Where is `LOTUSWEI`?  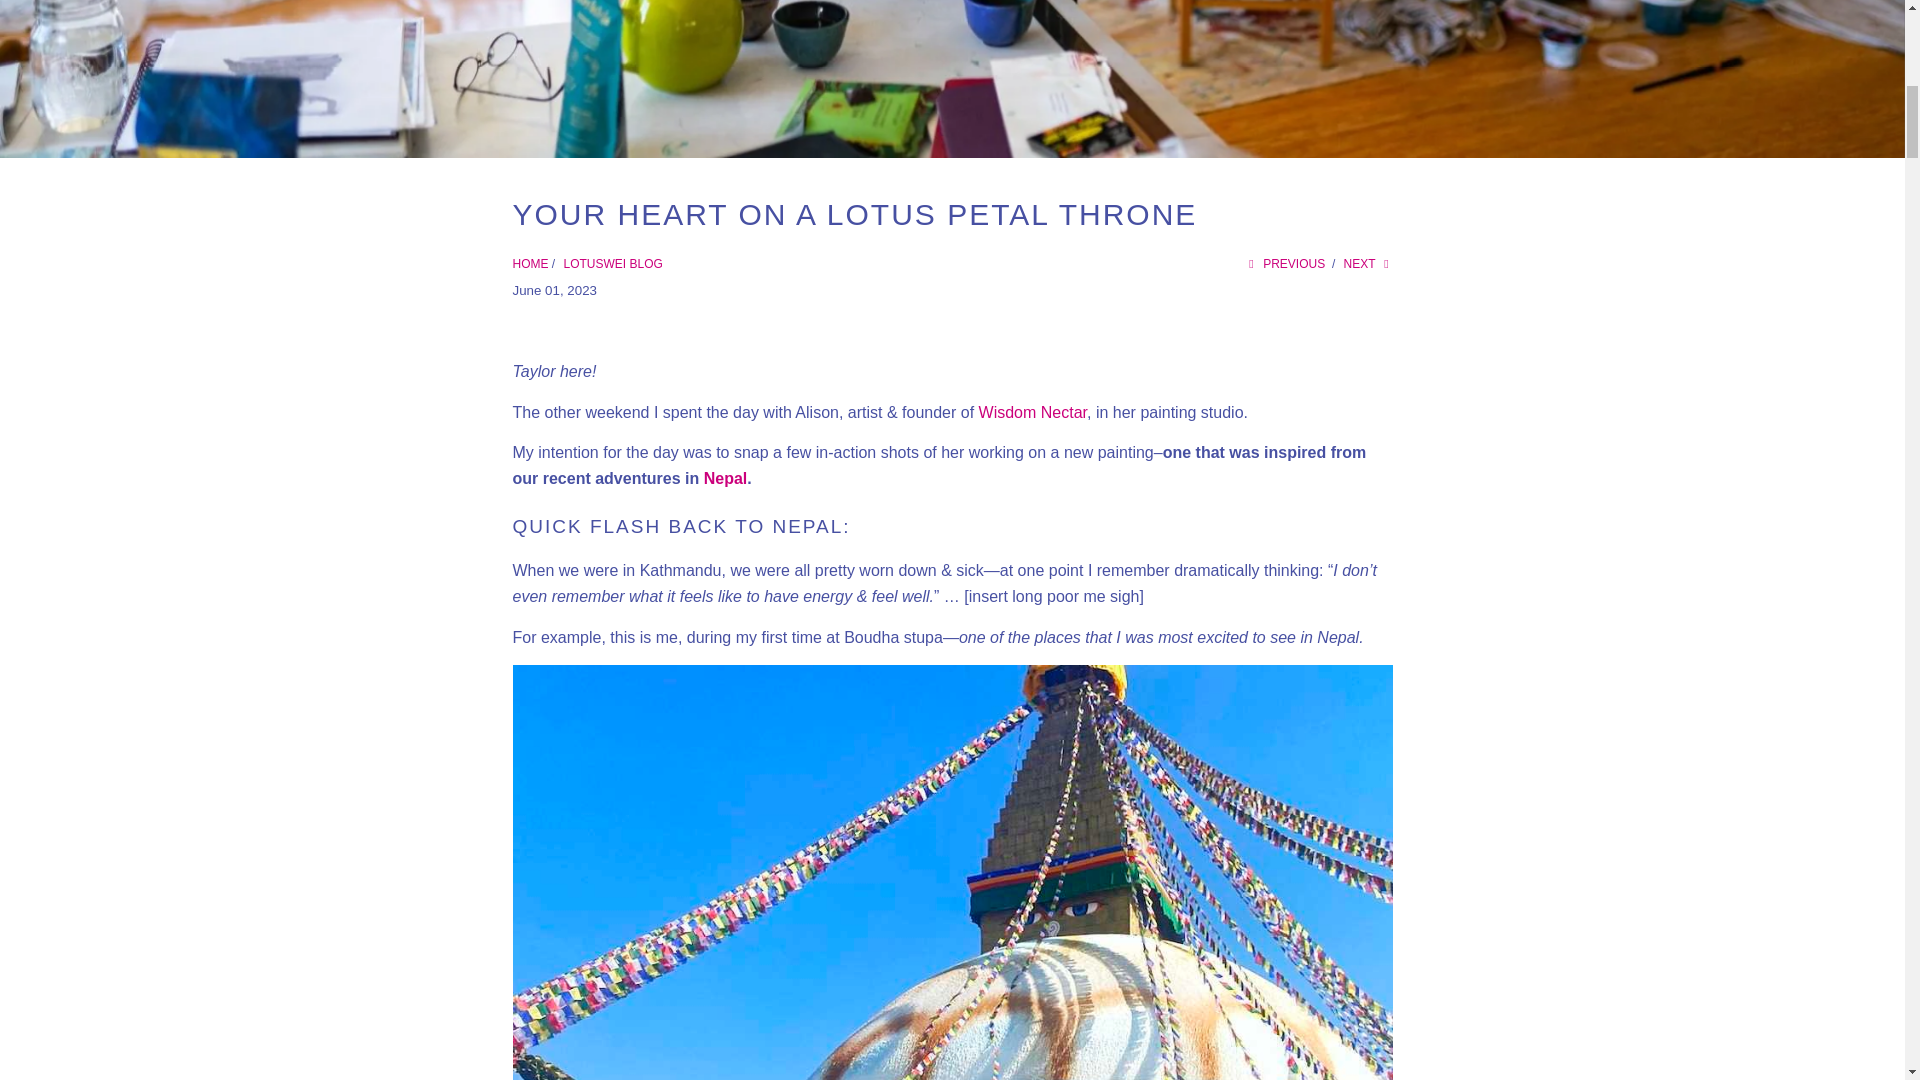
LOTUSWEI is located at coordinates (530, 264).